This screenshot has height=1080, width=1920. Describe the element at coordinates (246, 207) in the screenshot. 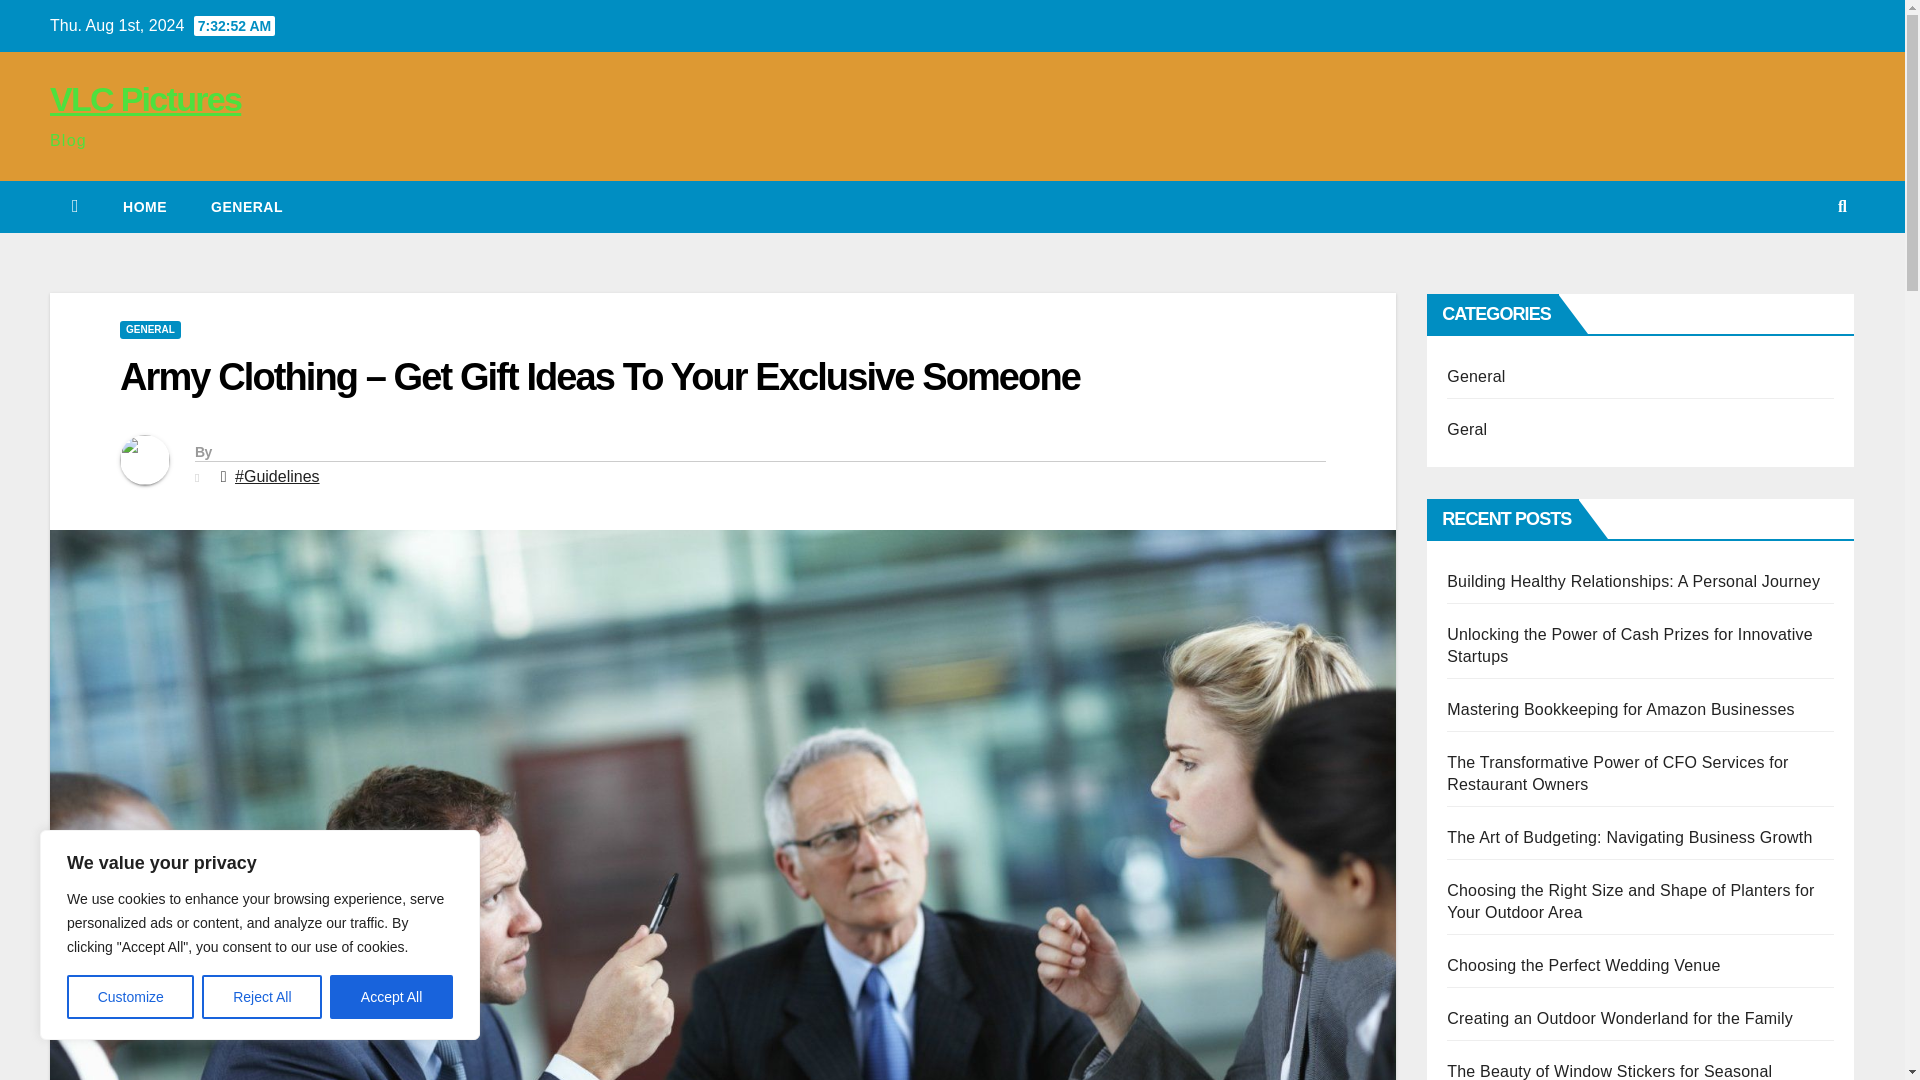

I see `GENERAL` at that location.